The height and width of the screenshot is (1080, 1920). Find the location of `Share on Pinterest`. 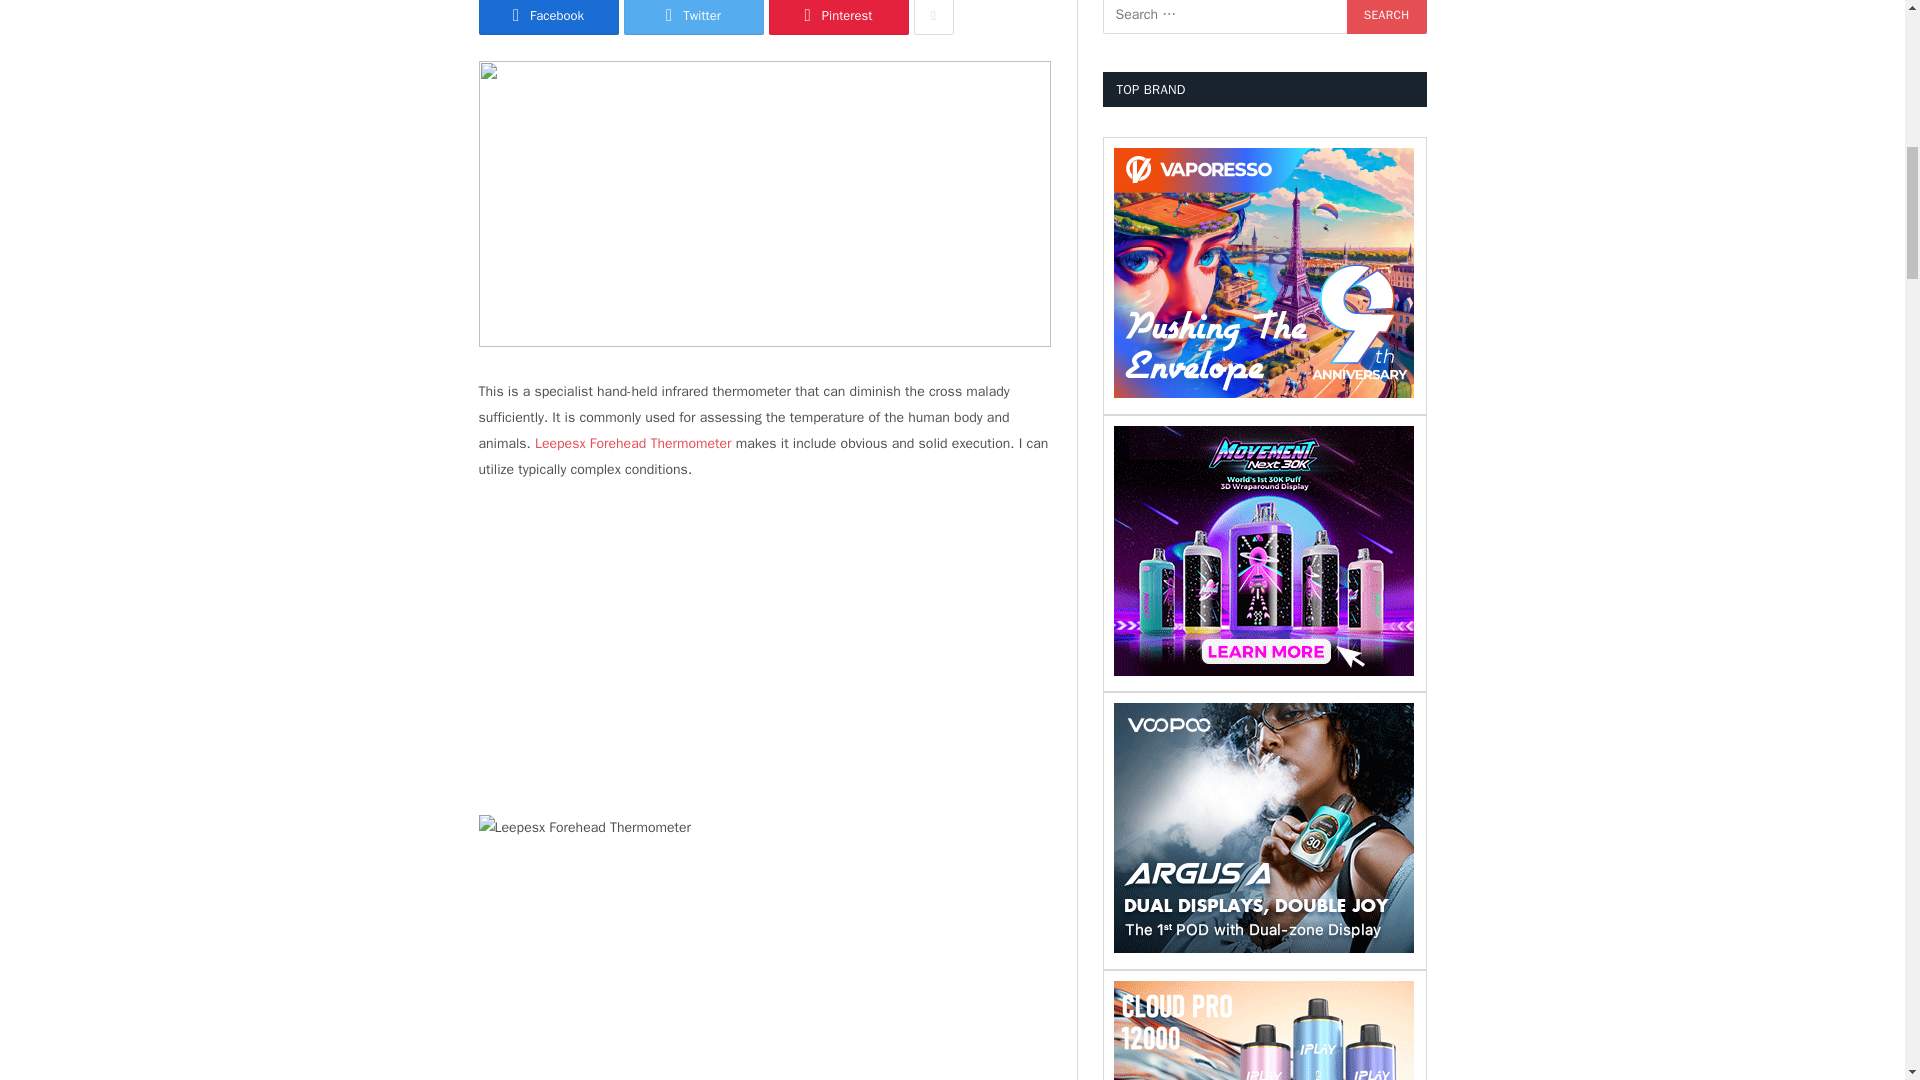

Share on Pinterest is located at coordinates (838, 17).